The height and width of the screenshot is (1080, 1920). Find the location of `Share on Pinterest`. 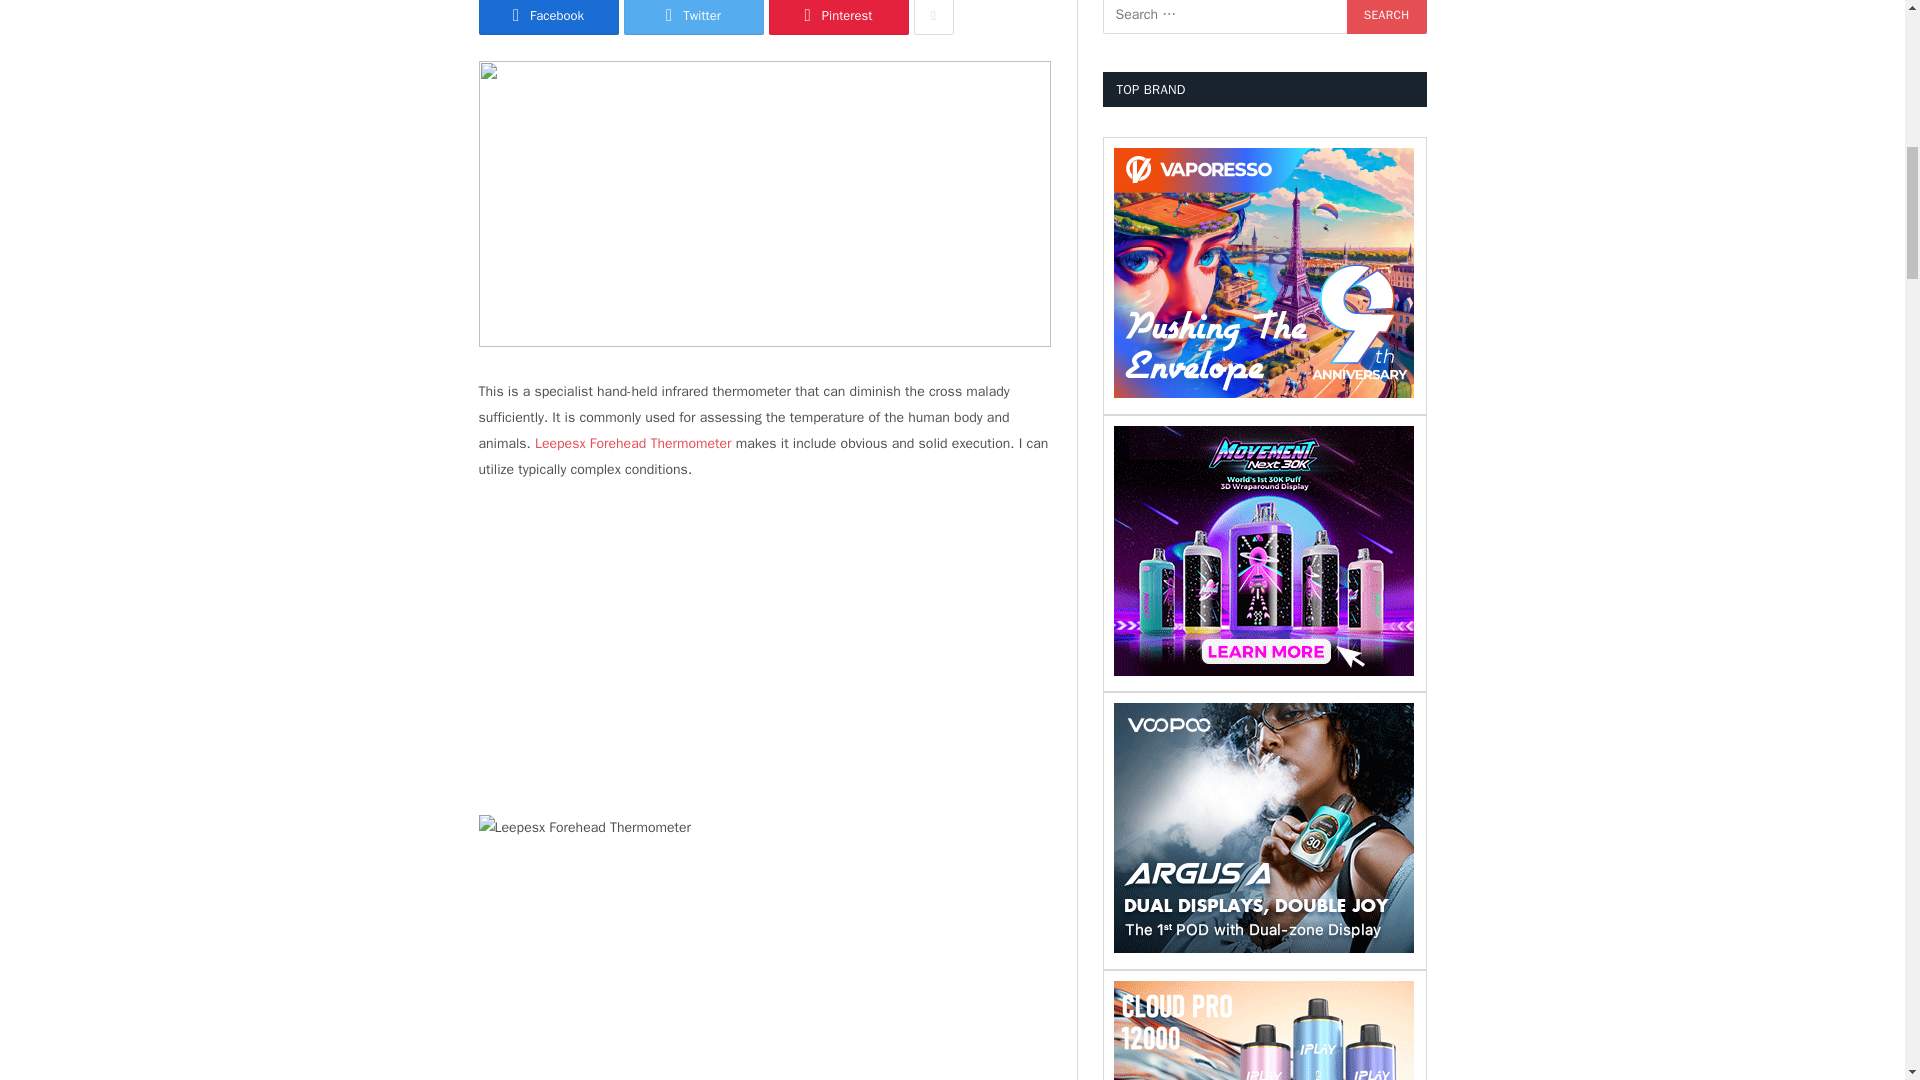

Share on Pinterest is located at coordinates (838, 17).